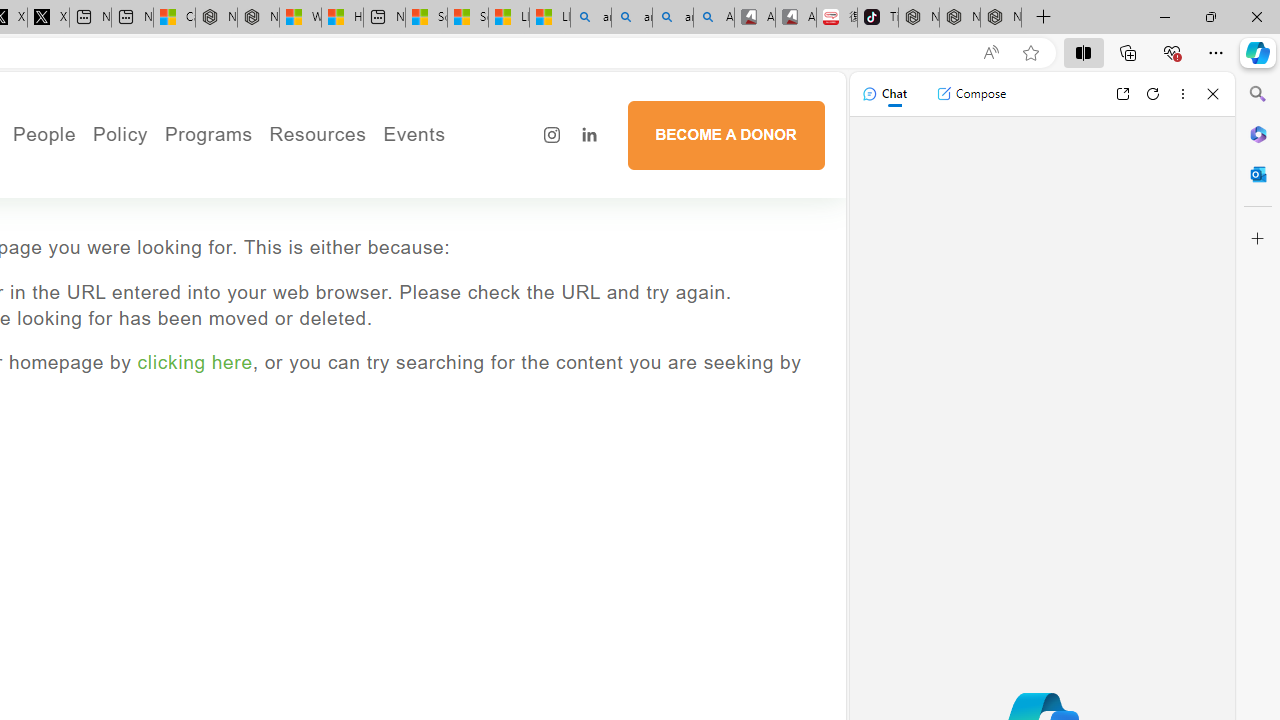 The height and width of the screenshot is (720, 1280). Describe the element at coordinates (1258, 174) in the screenshot. I see `Outlook` at that location.